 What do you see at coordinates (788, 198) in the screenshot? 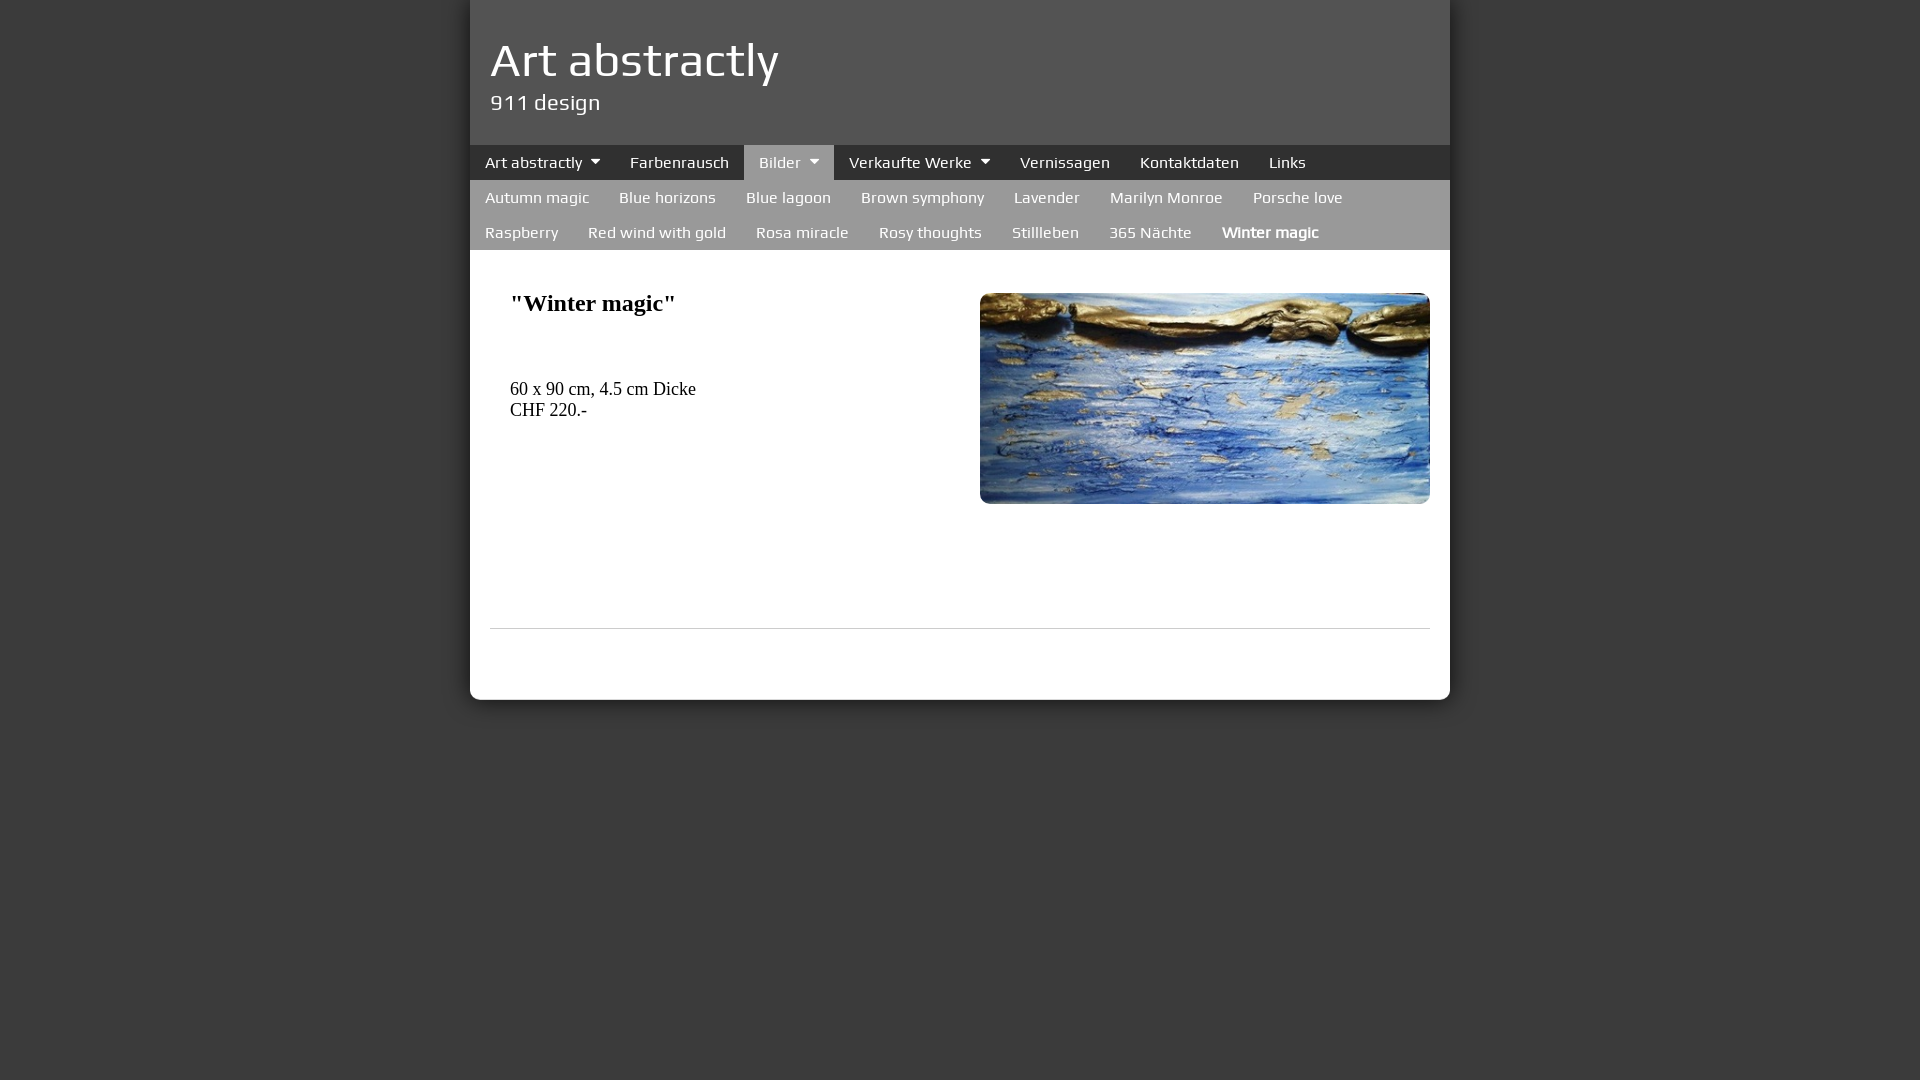
I see `Blue lagoon` at bounding box center [788, 198].